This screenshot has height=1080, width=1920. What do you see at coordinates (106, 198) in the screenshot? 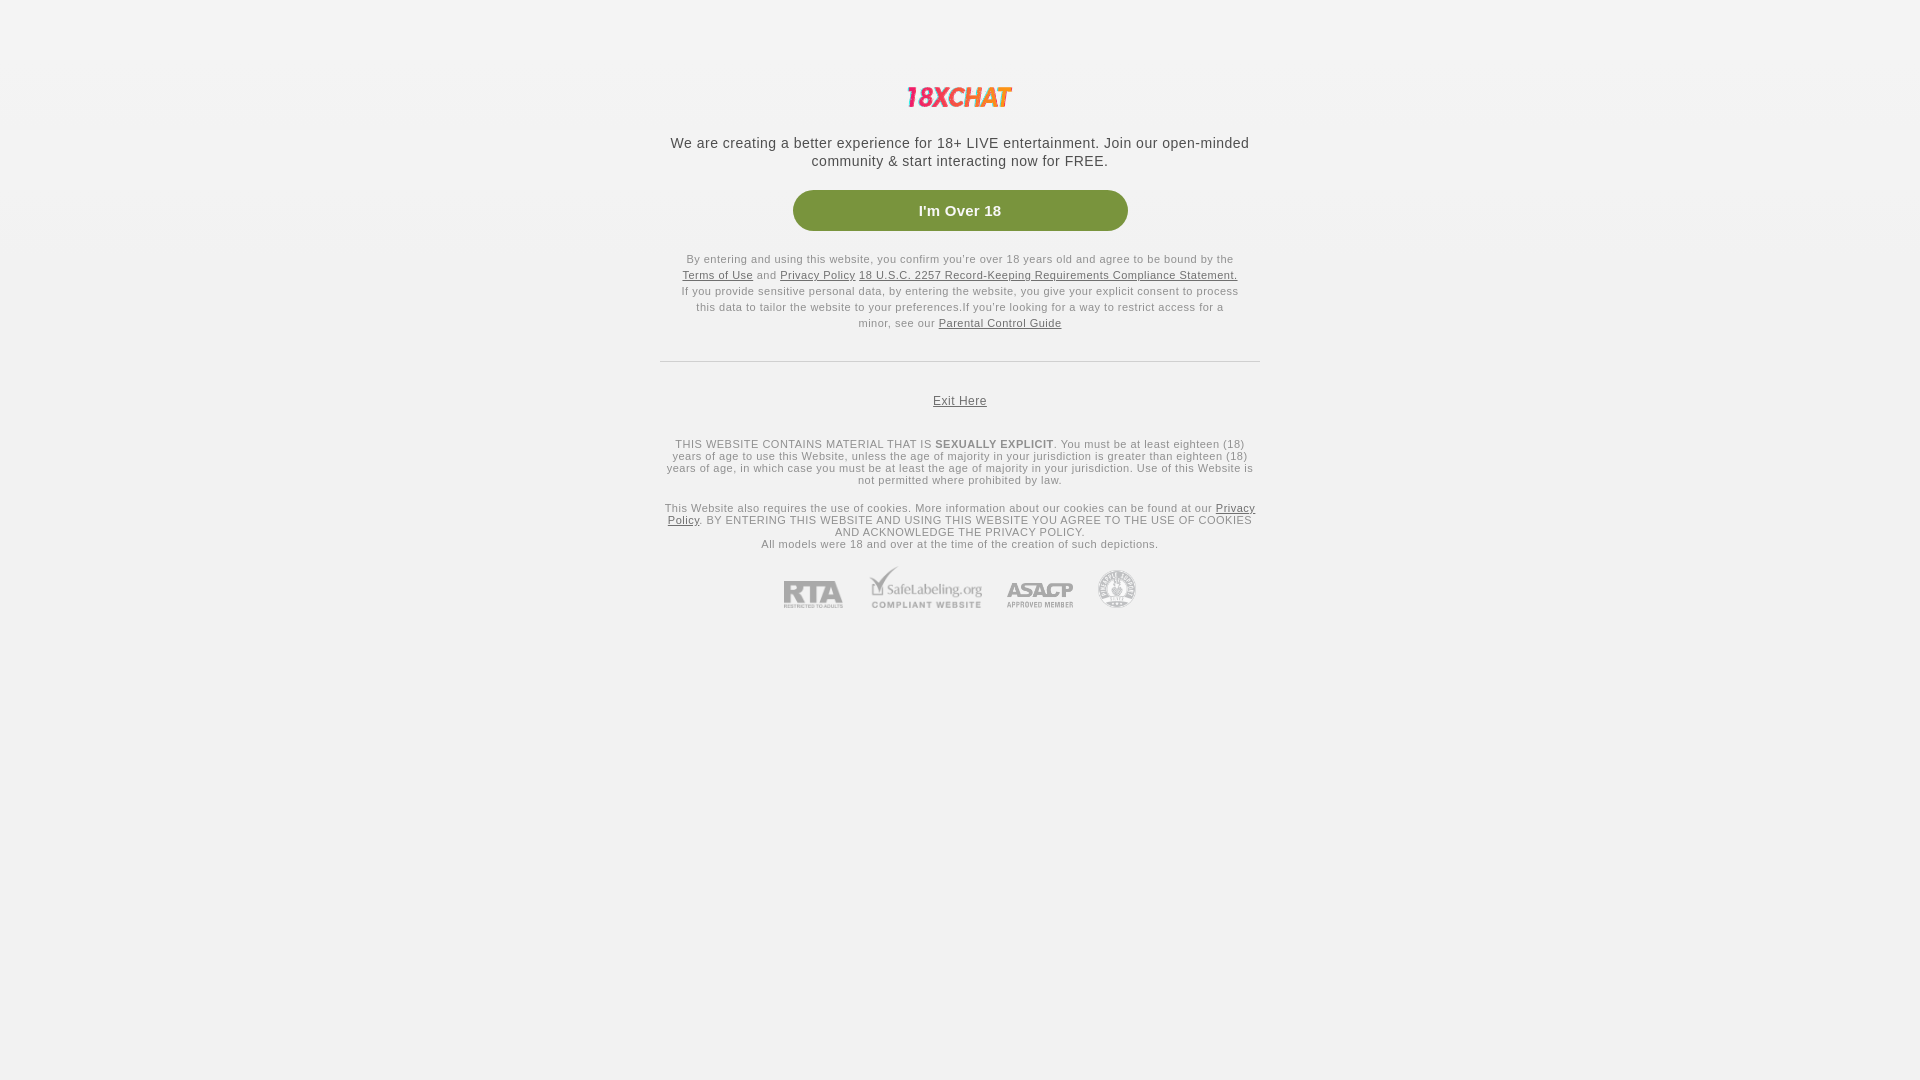
I see `Recommended` at bounding box center [106, 198].